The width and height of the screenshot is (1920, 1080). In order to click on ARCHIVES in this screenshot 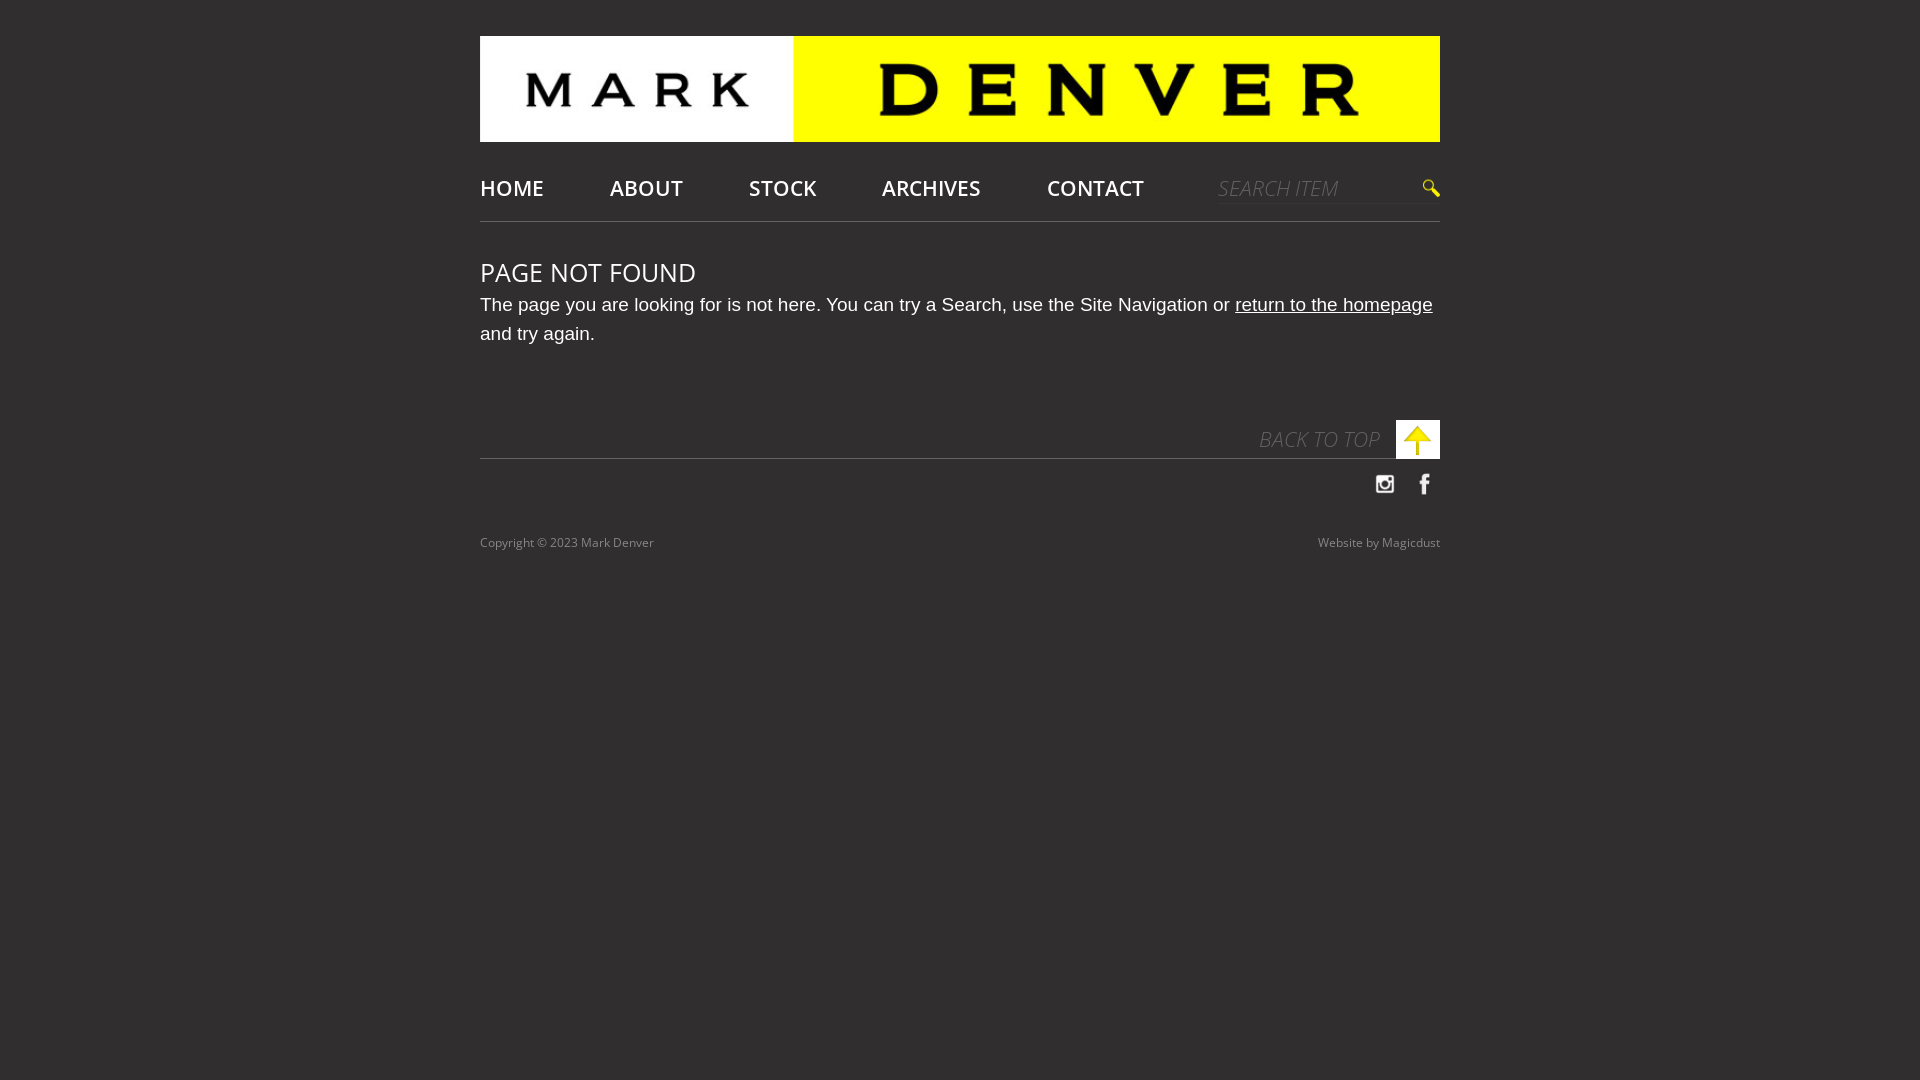, I will do `click(932, 188)`.